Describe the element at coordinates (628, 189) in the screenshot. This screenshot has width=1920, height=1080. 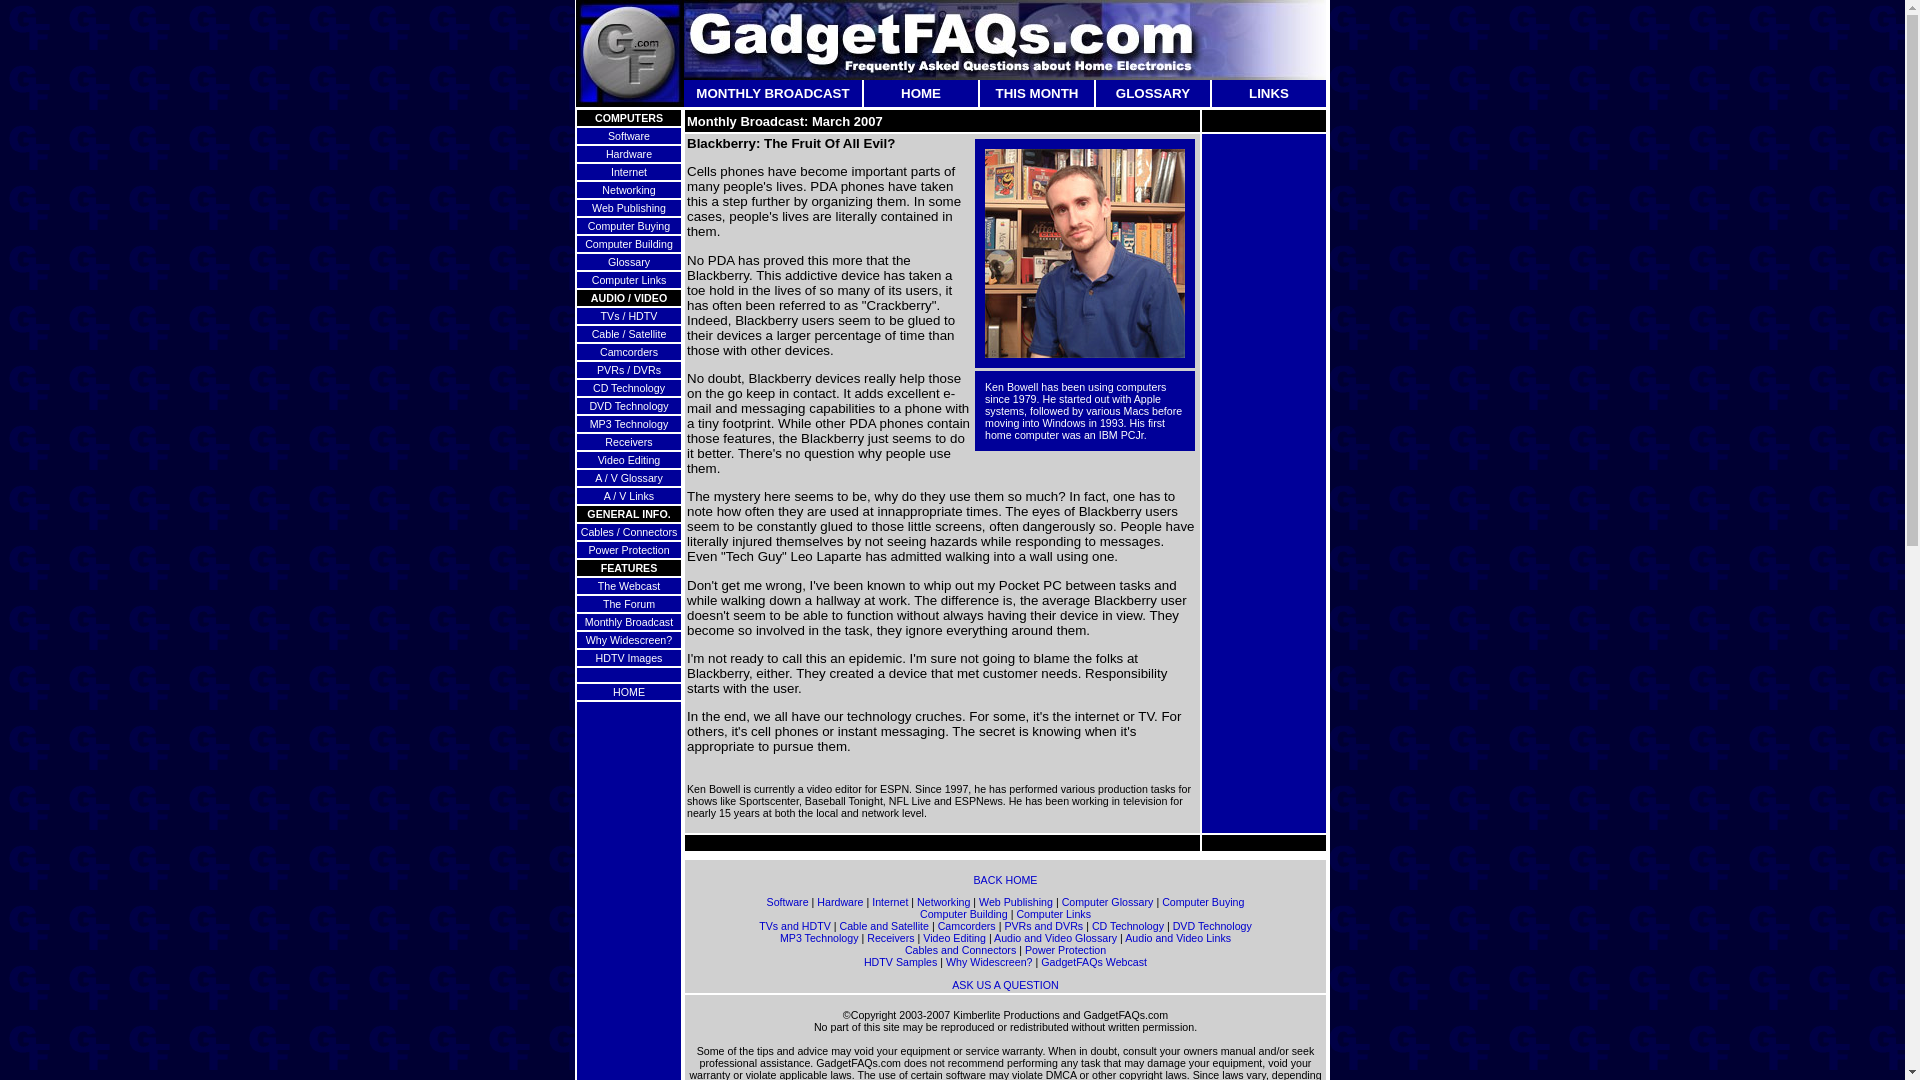
I see `Networking` at that location.